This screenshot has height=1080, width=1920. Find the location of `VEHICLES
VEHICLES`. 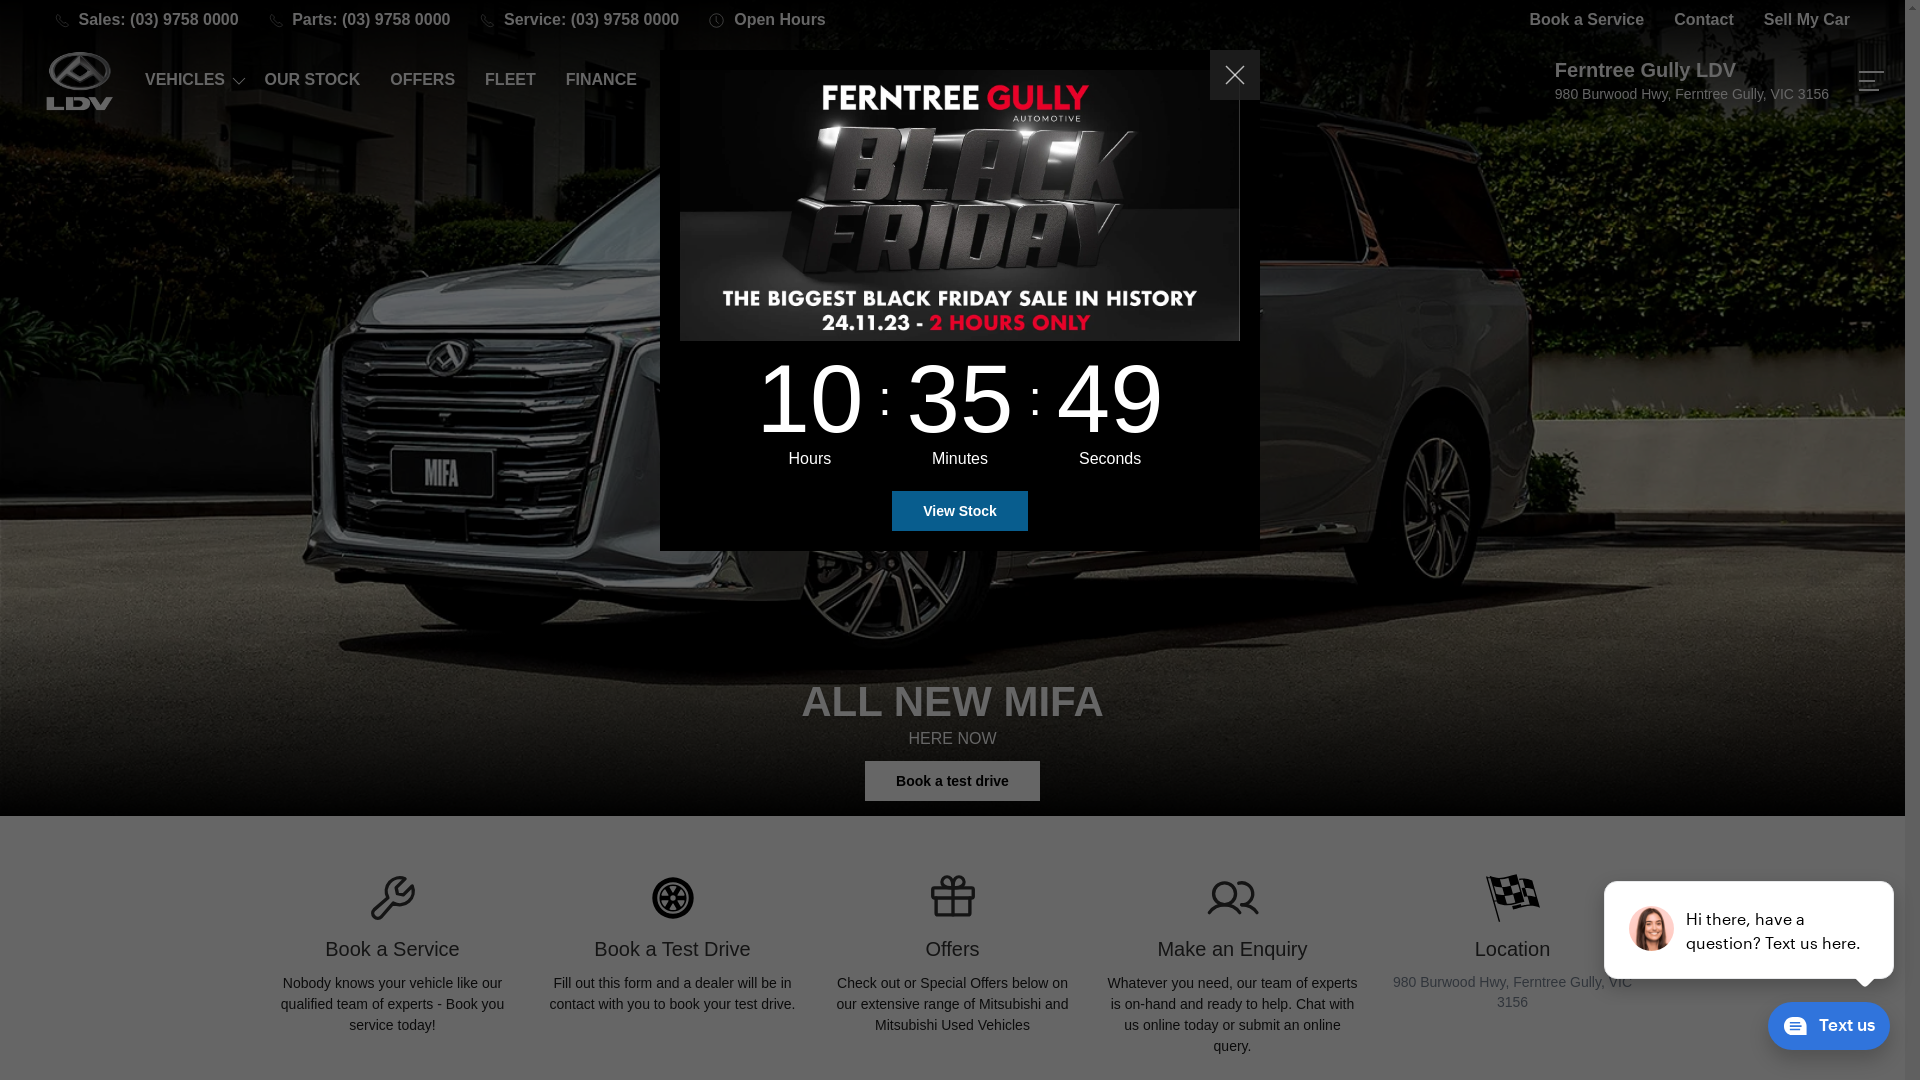

VEHICLES
VEHICLES is located at coordinates (190, 80).